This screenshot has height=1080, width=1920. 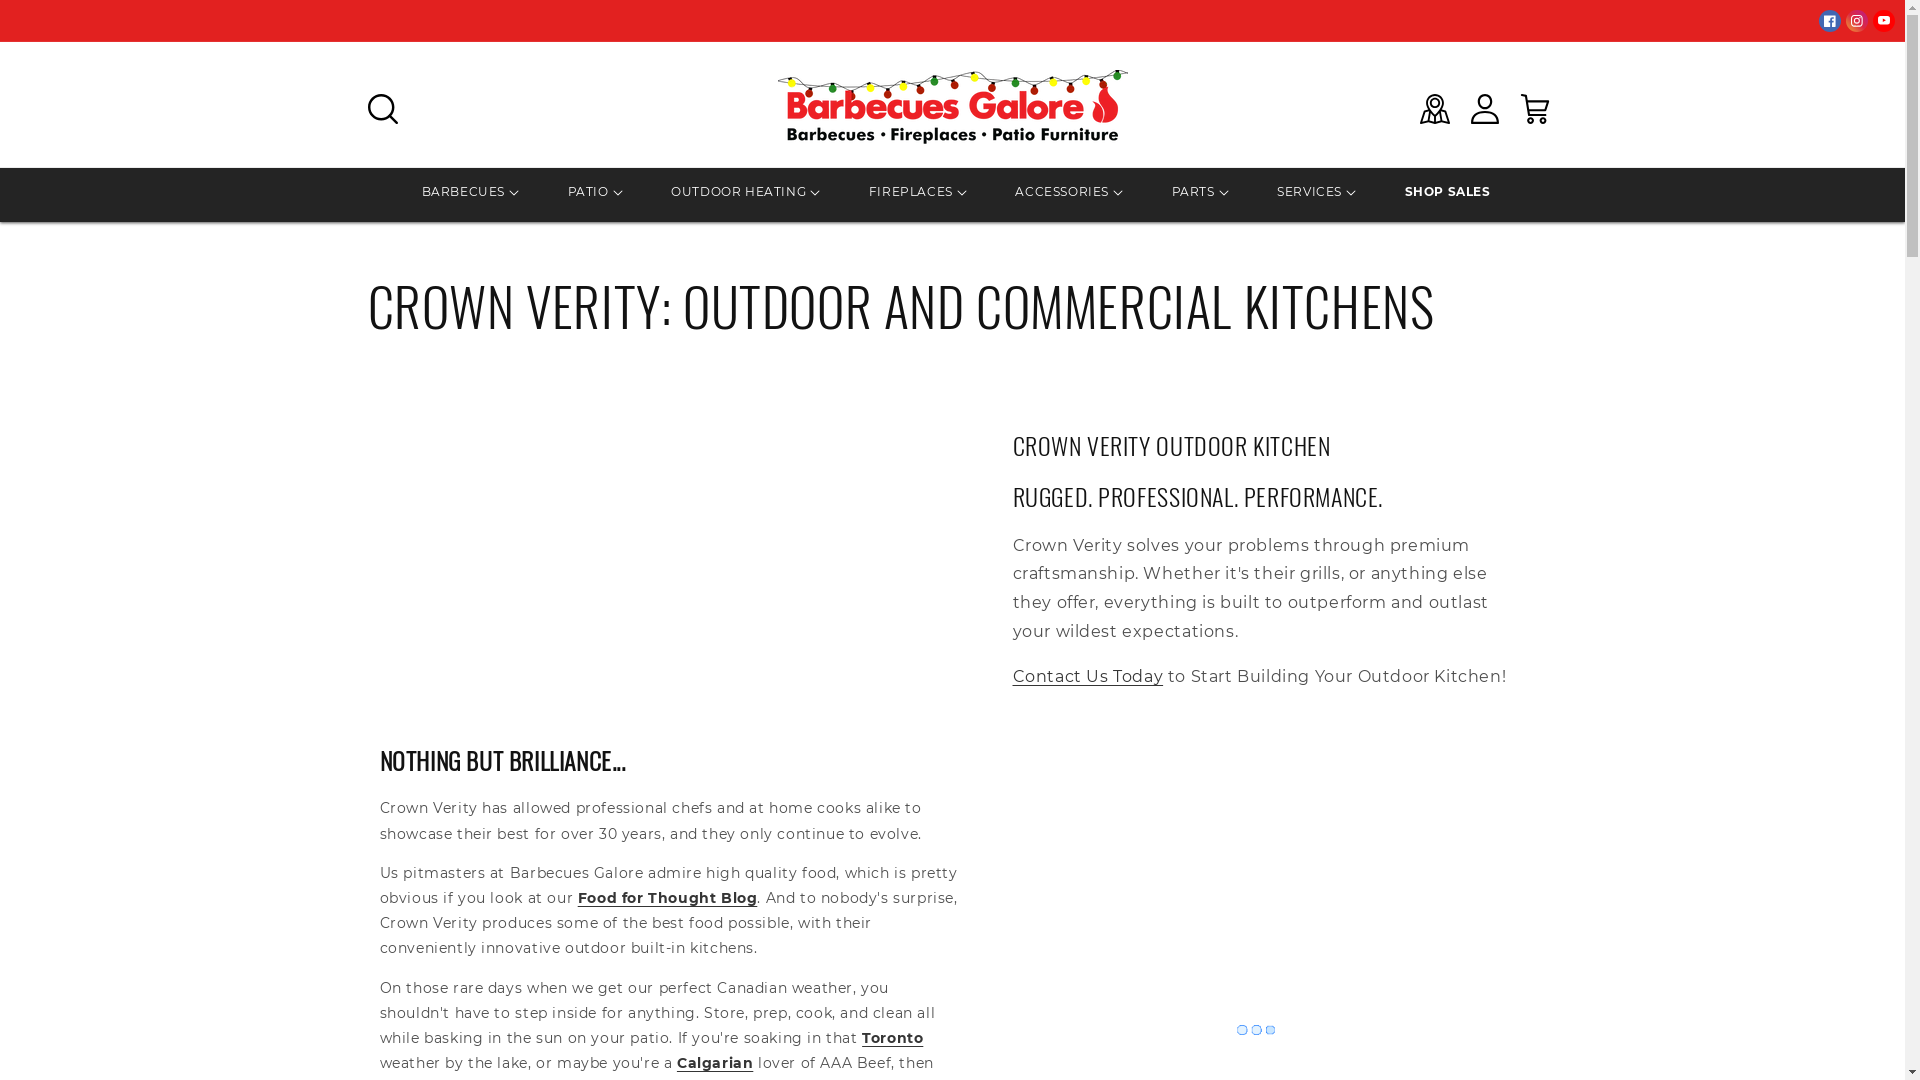 I want to click on Toronto, so click(x=892, y=1038).